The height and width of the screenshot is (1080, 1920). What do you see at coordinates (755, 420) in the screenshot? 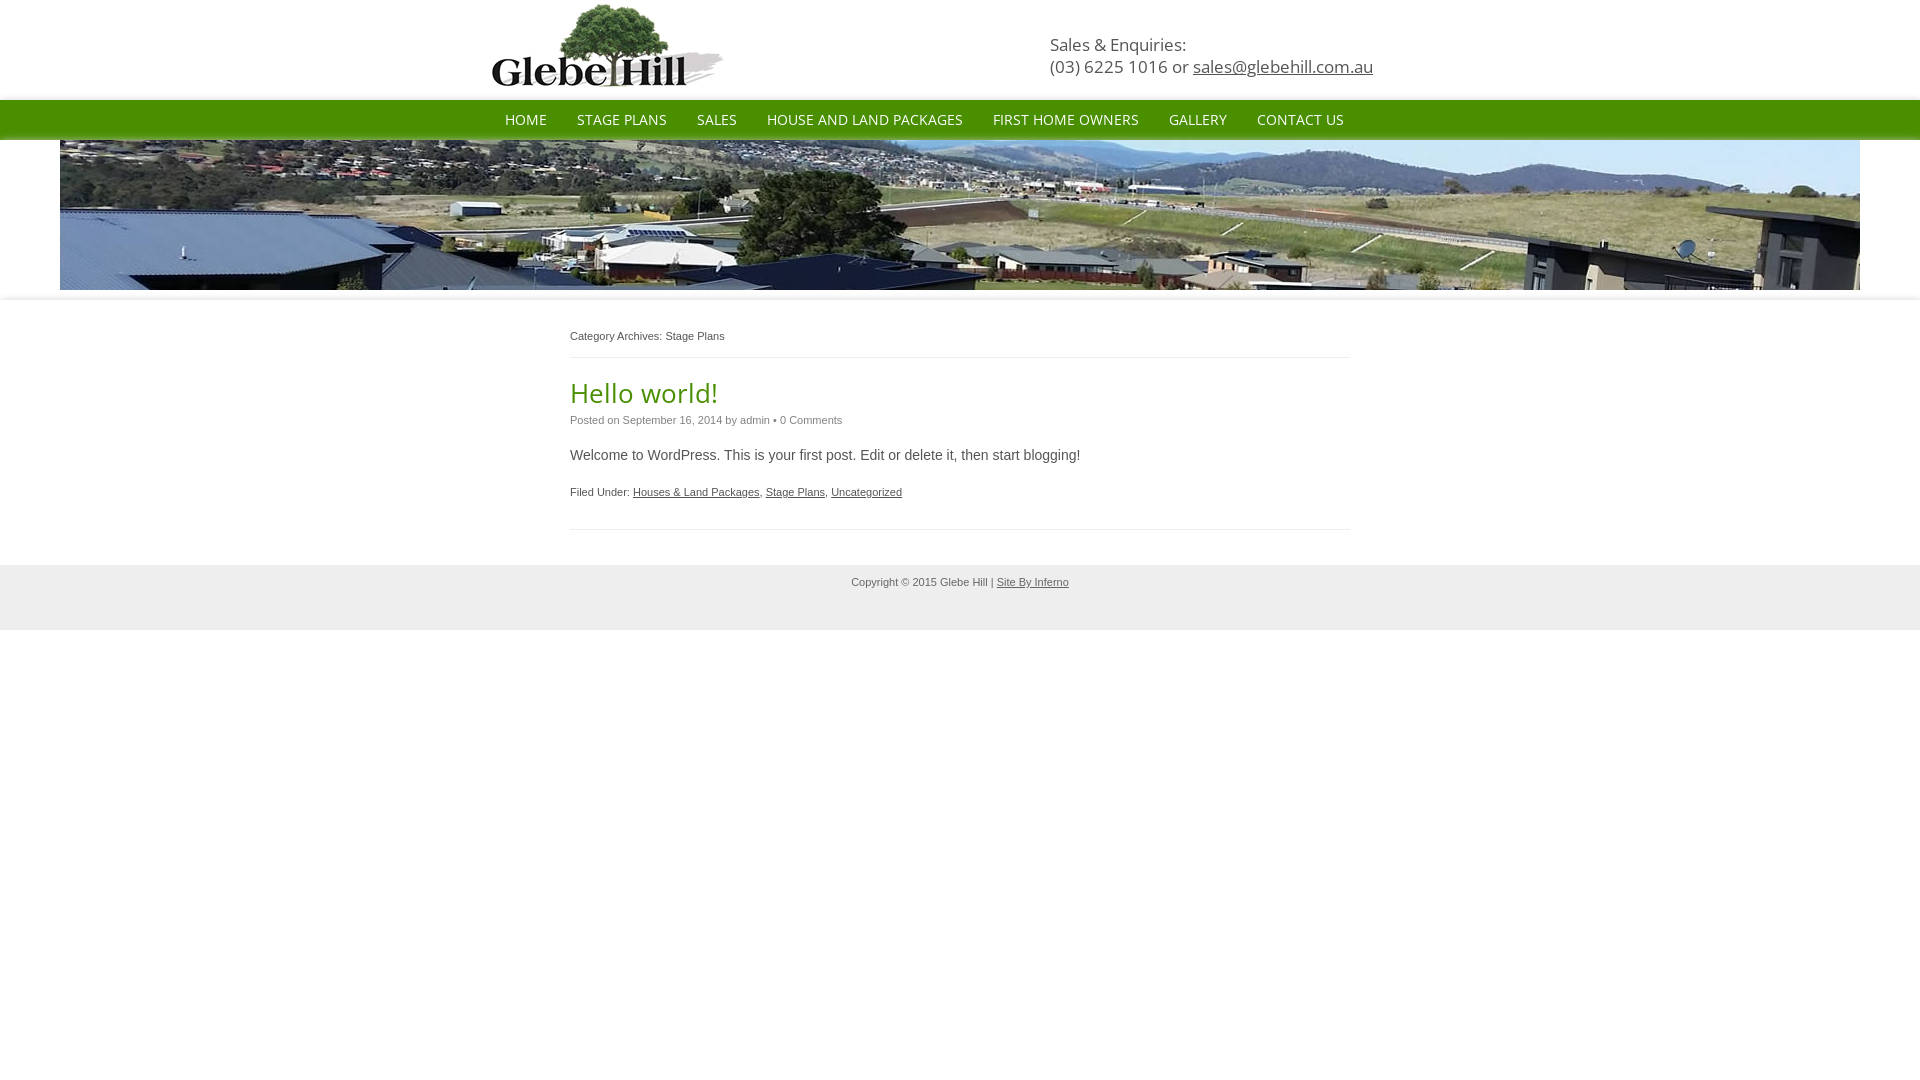
I see `admin` at bounding box center [755, 420].